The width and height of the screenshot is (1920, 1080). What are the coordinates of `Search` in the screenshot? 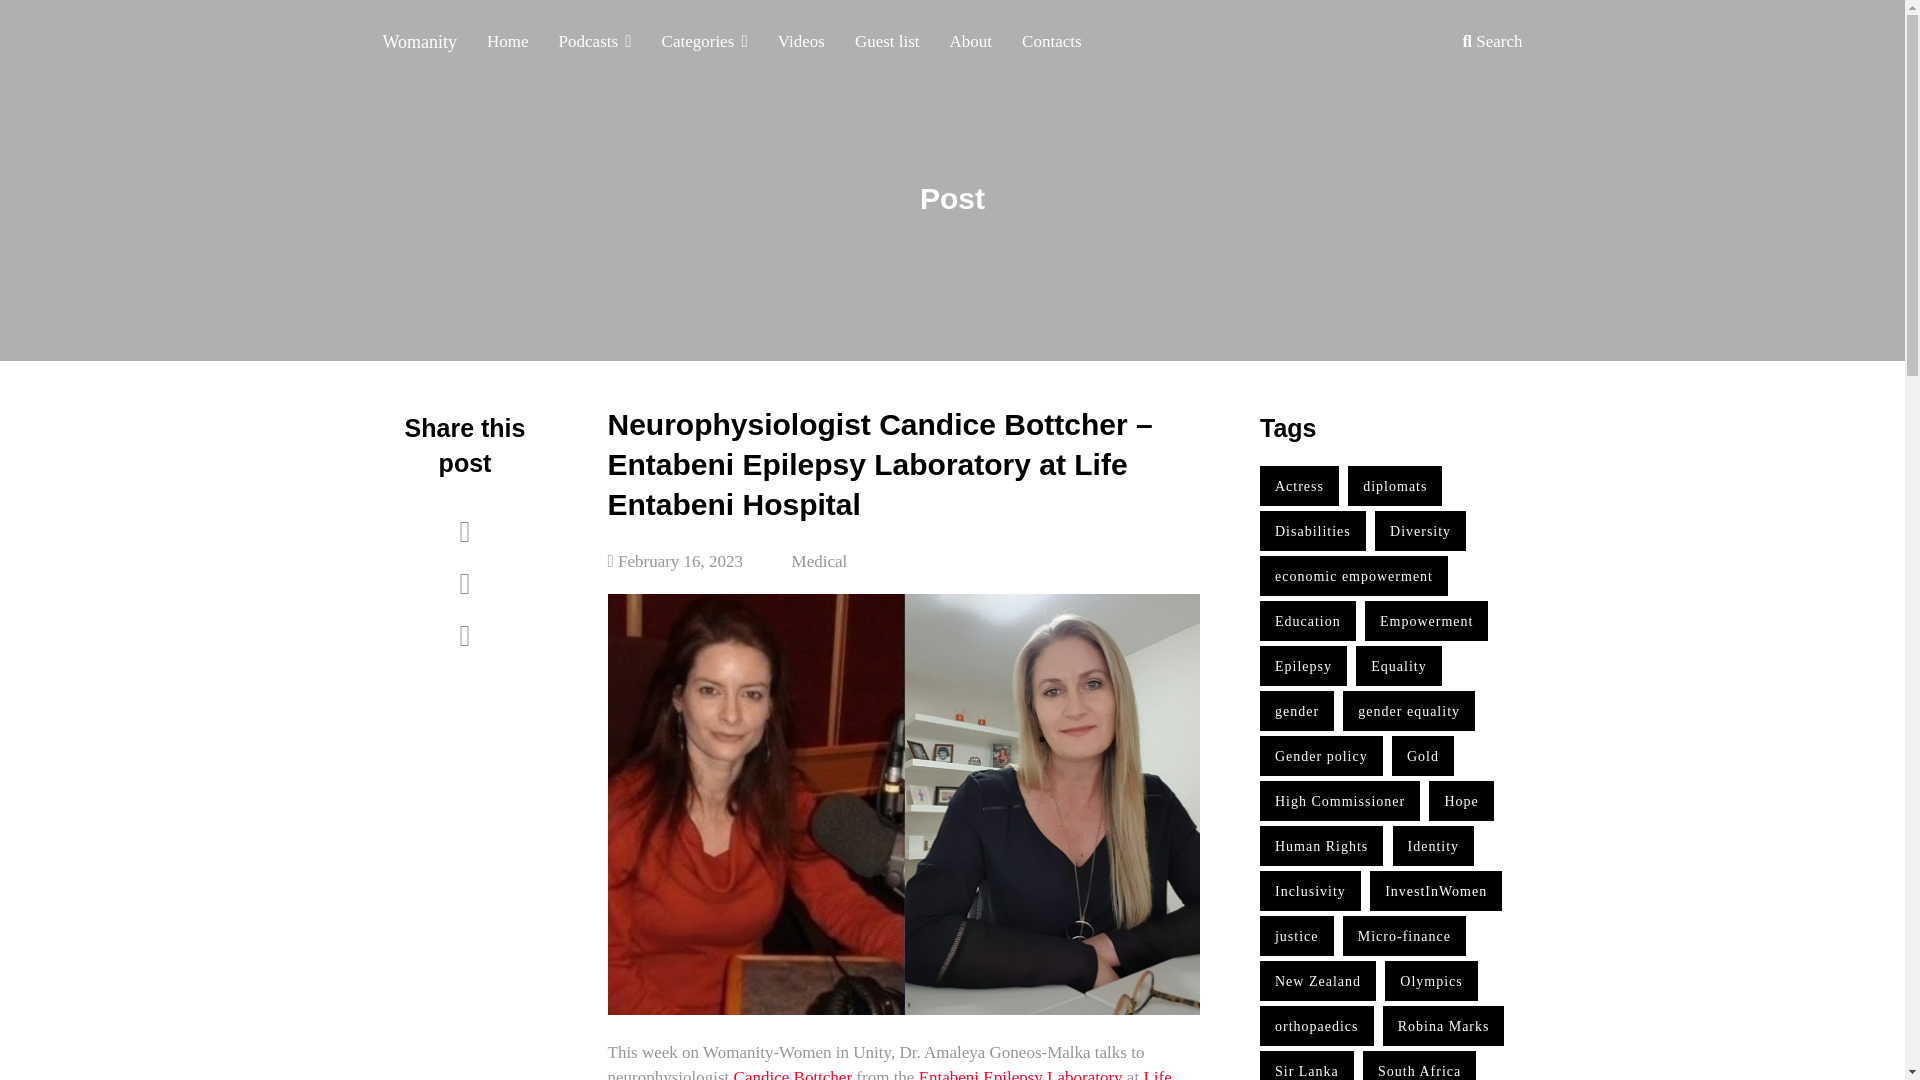 It's located at (1492, 52).